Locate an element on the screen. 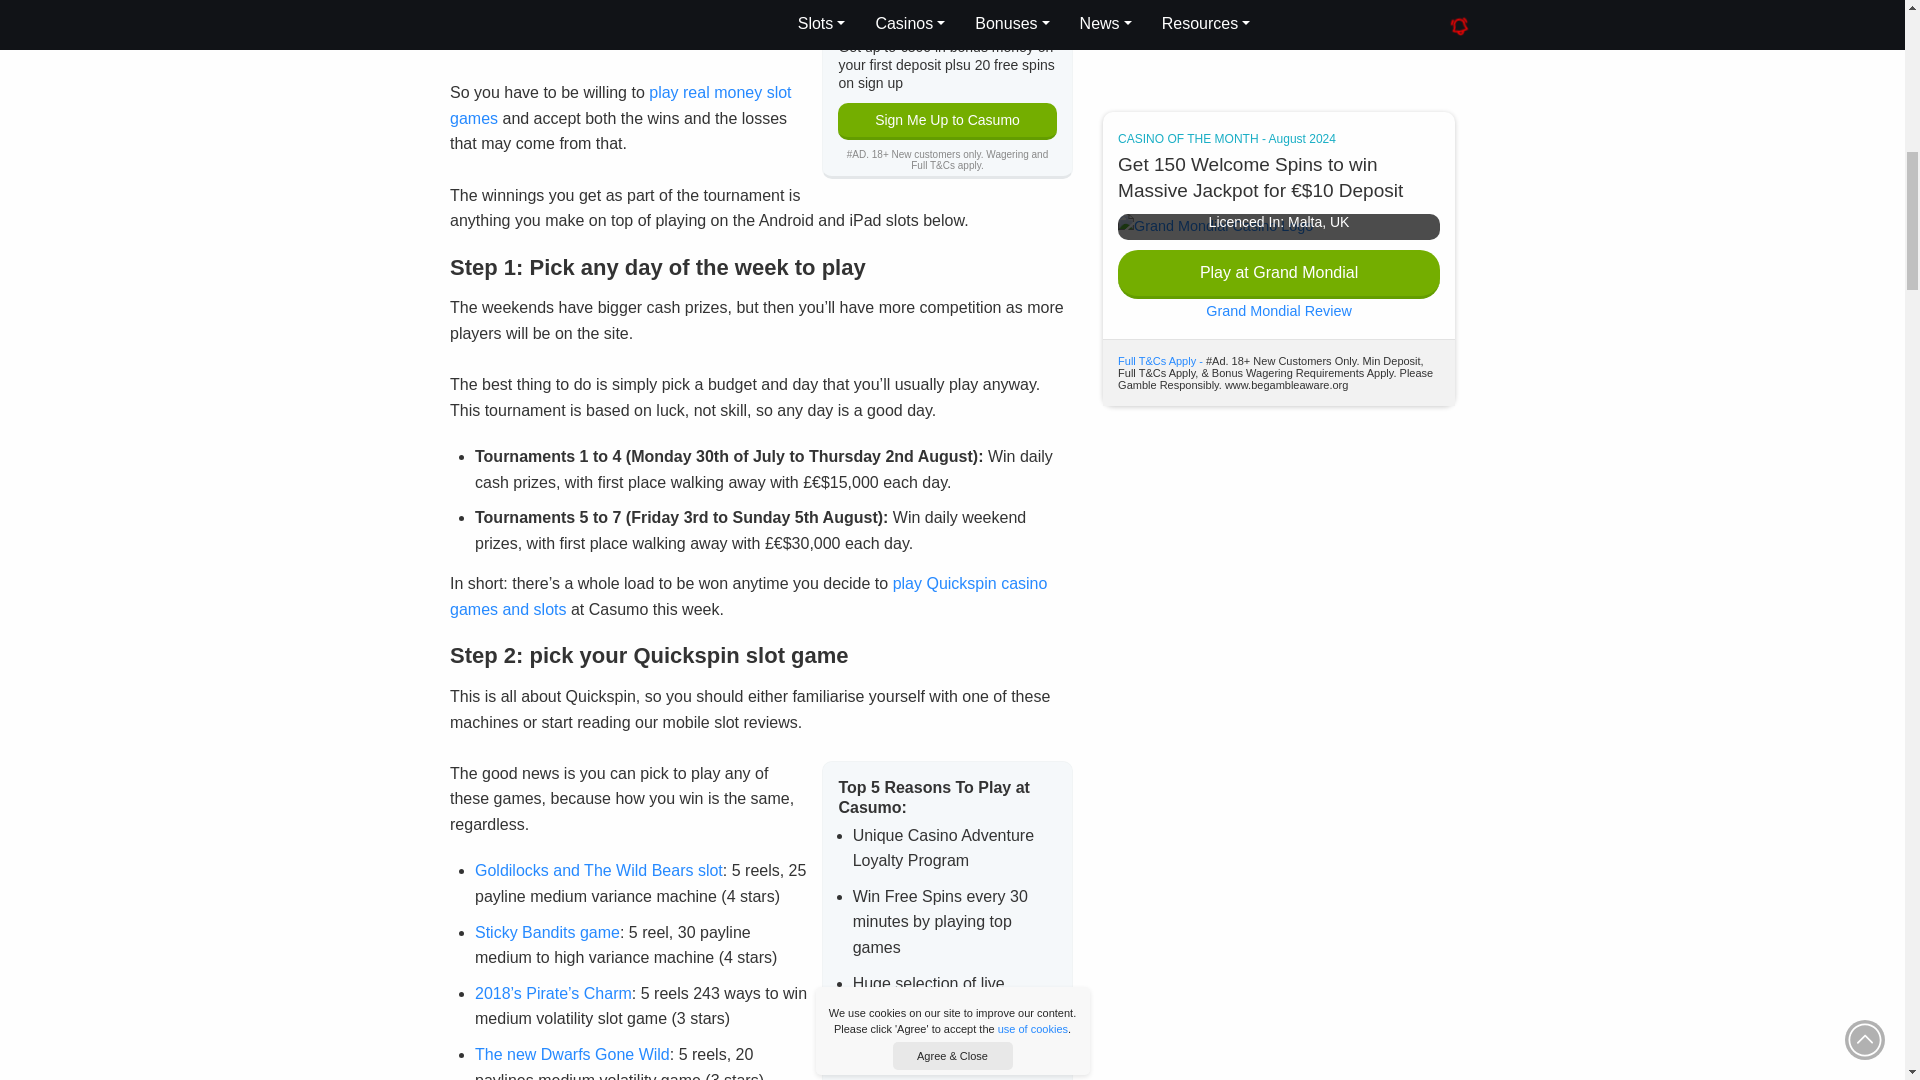 The width and height of the screenshot is (1920, 1080). Dwarfs Gone Wild Review is located at coordinates (572, 1054).